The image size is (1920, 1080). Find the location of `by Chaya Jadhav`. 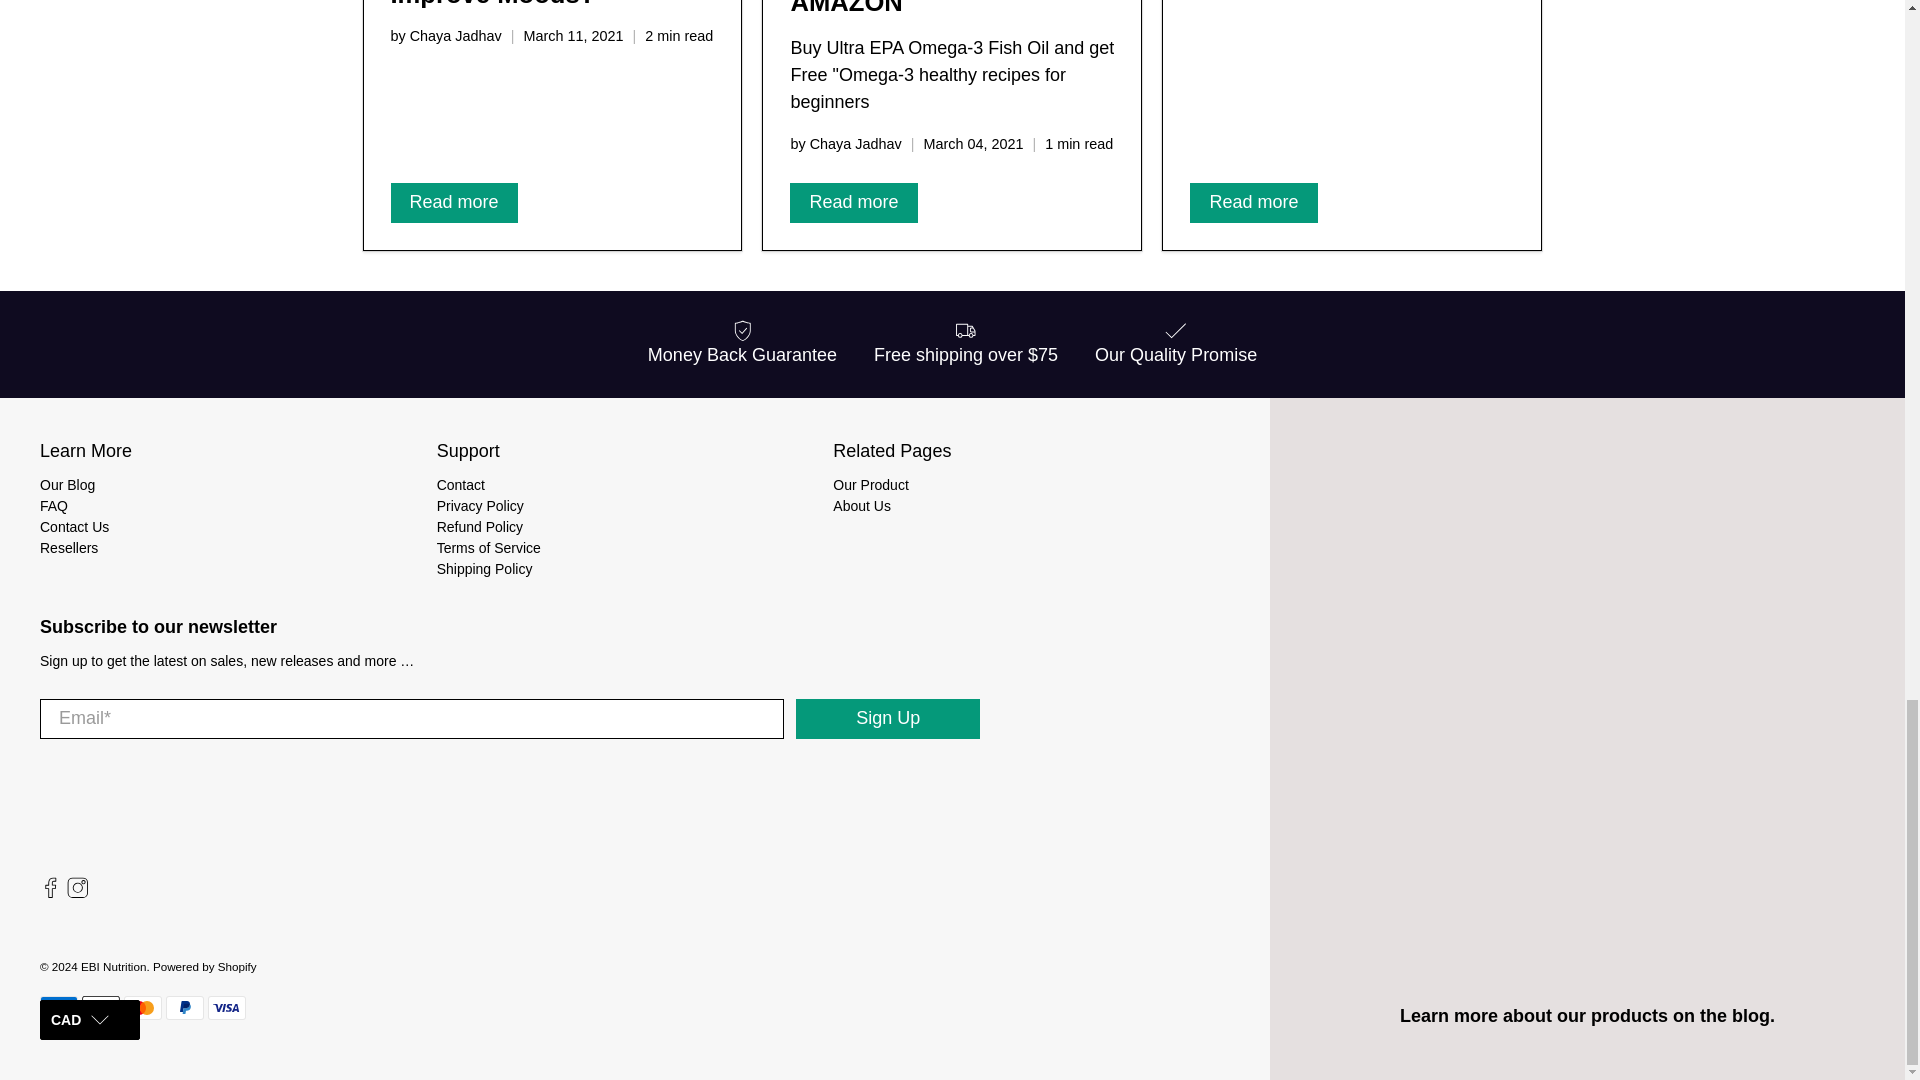

by Chaya Jadhav is located at coordinates (844, 144).